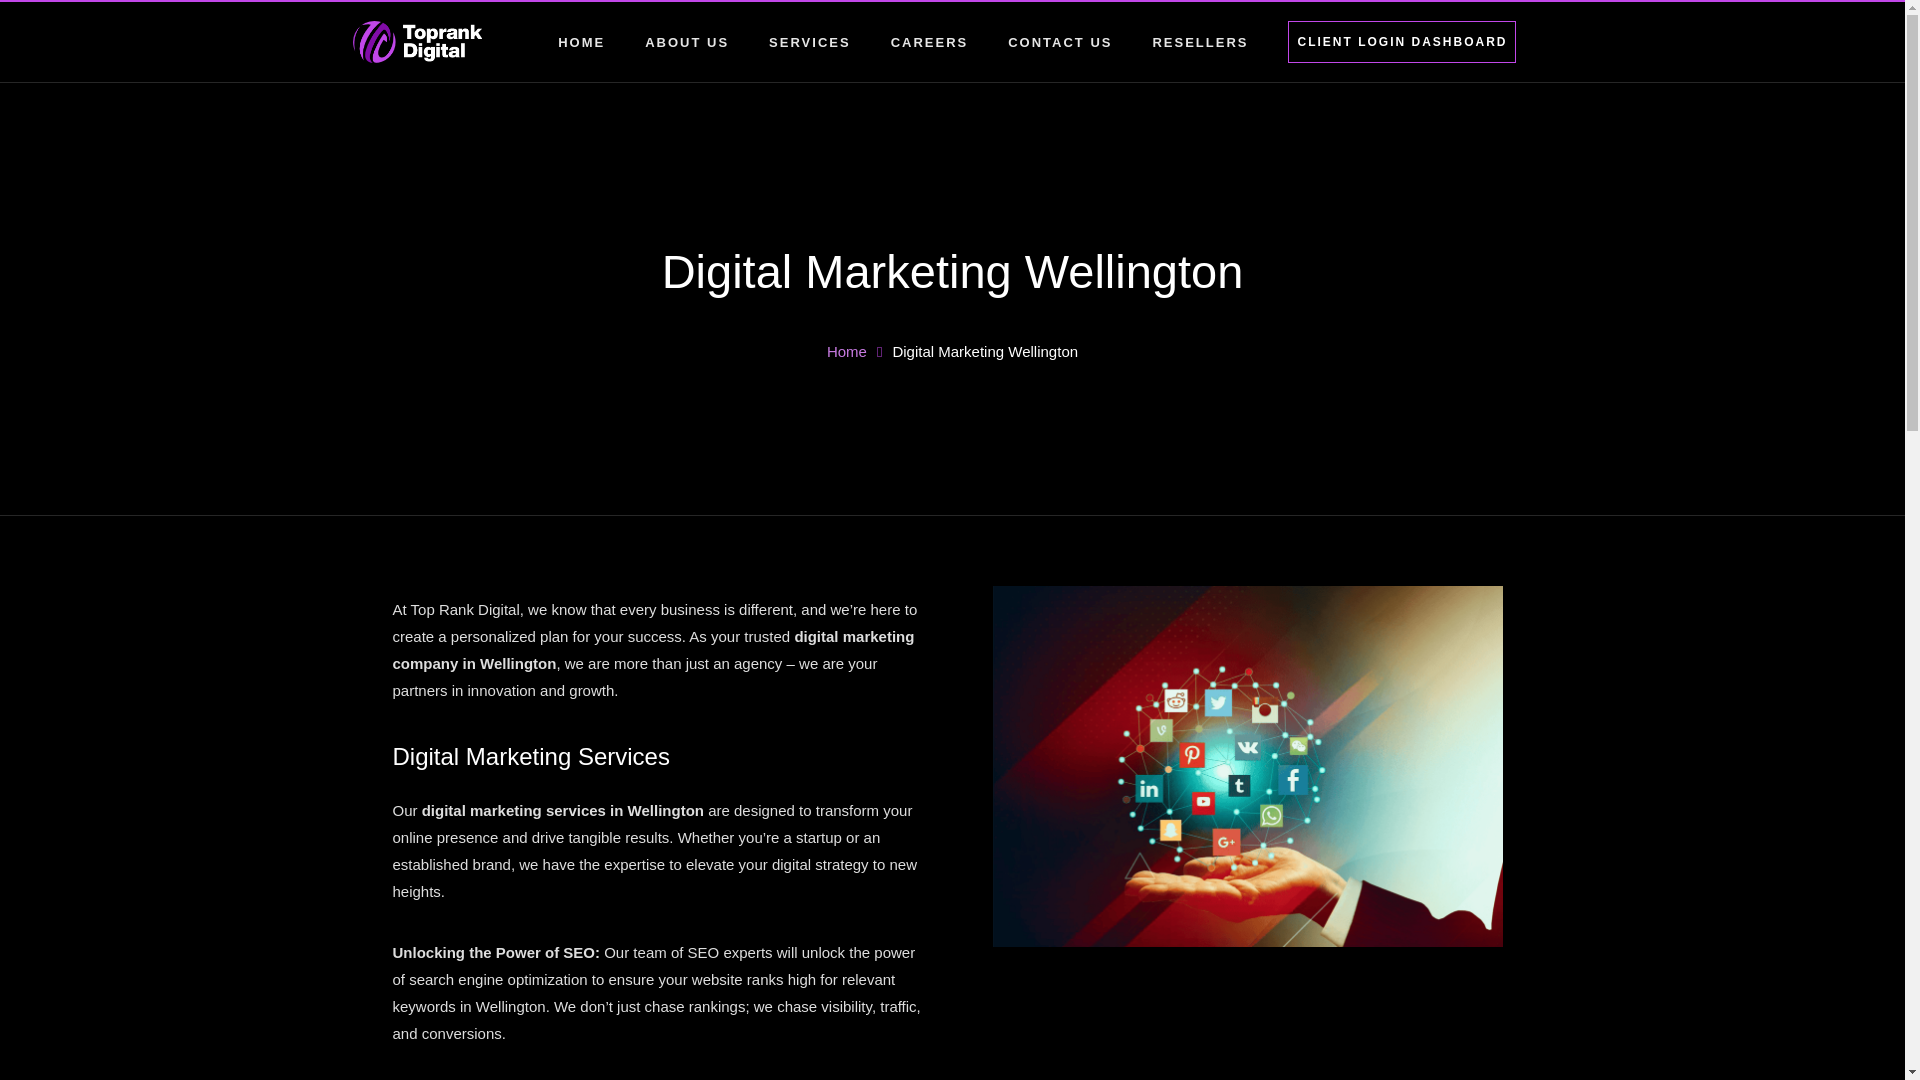 Image resolution: width=1920 pixels, height=1080 pixels. I want to click on RESELLERS, so click(950, 42).